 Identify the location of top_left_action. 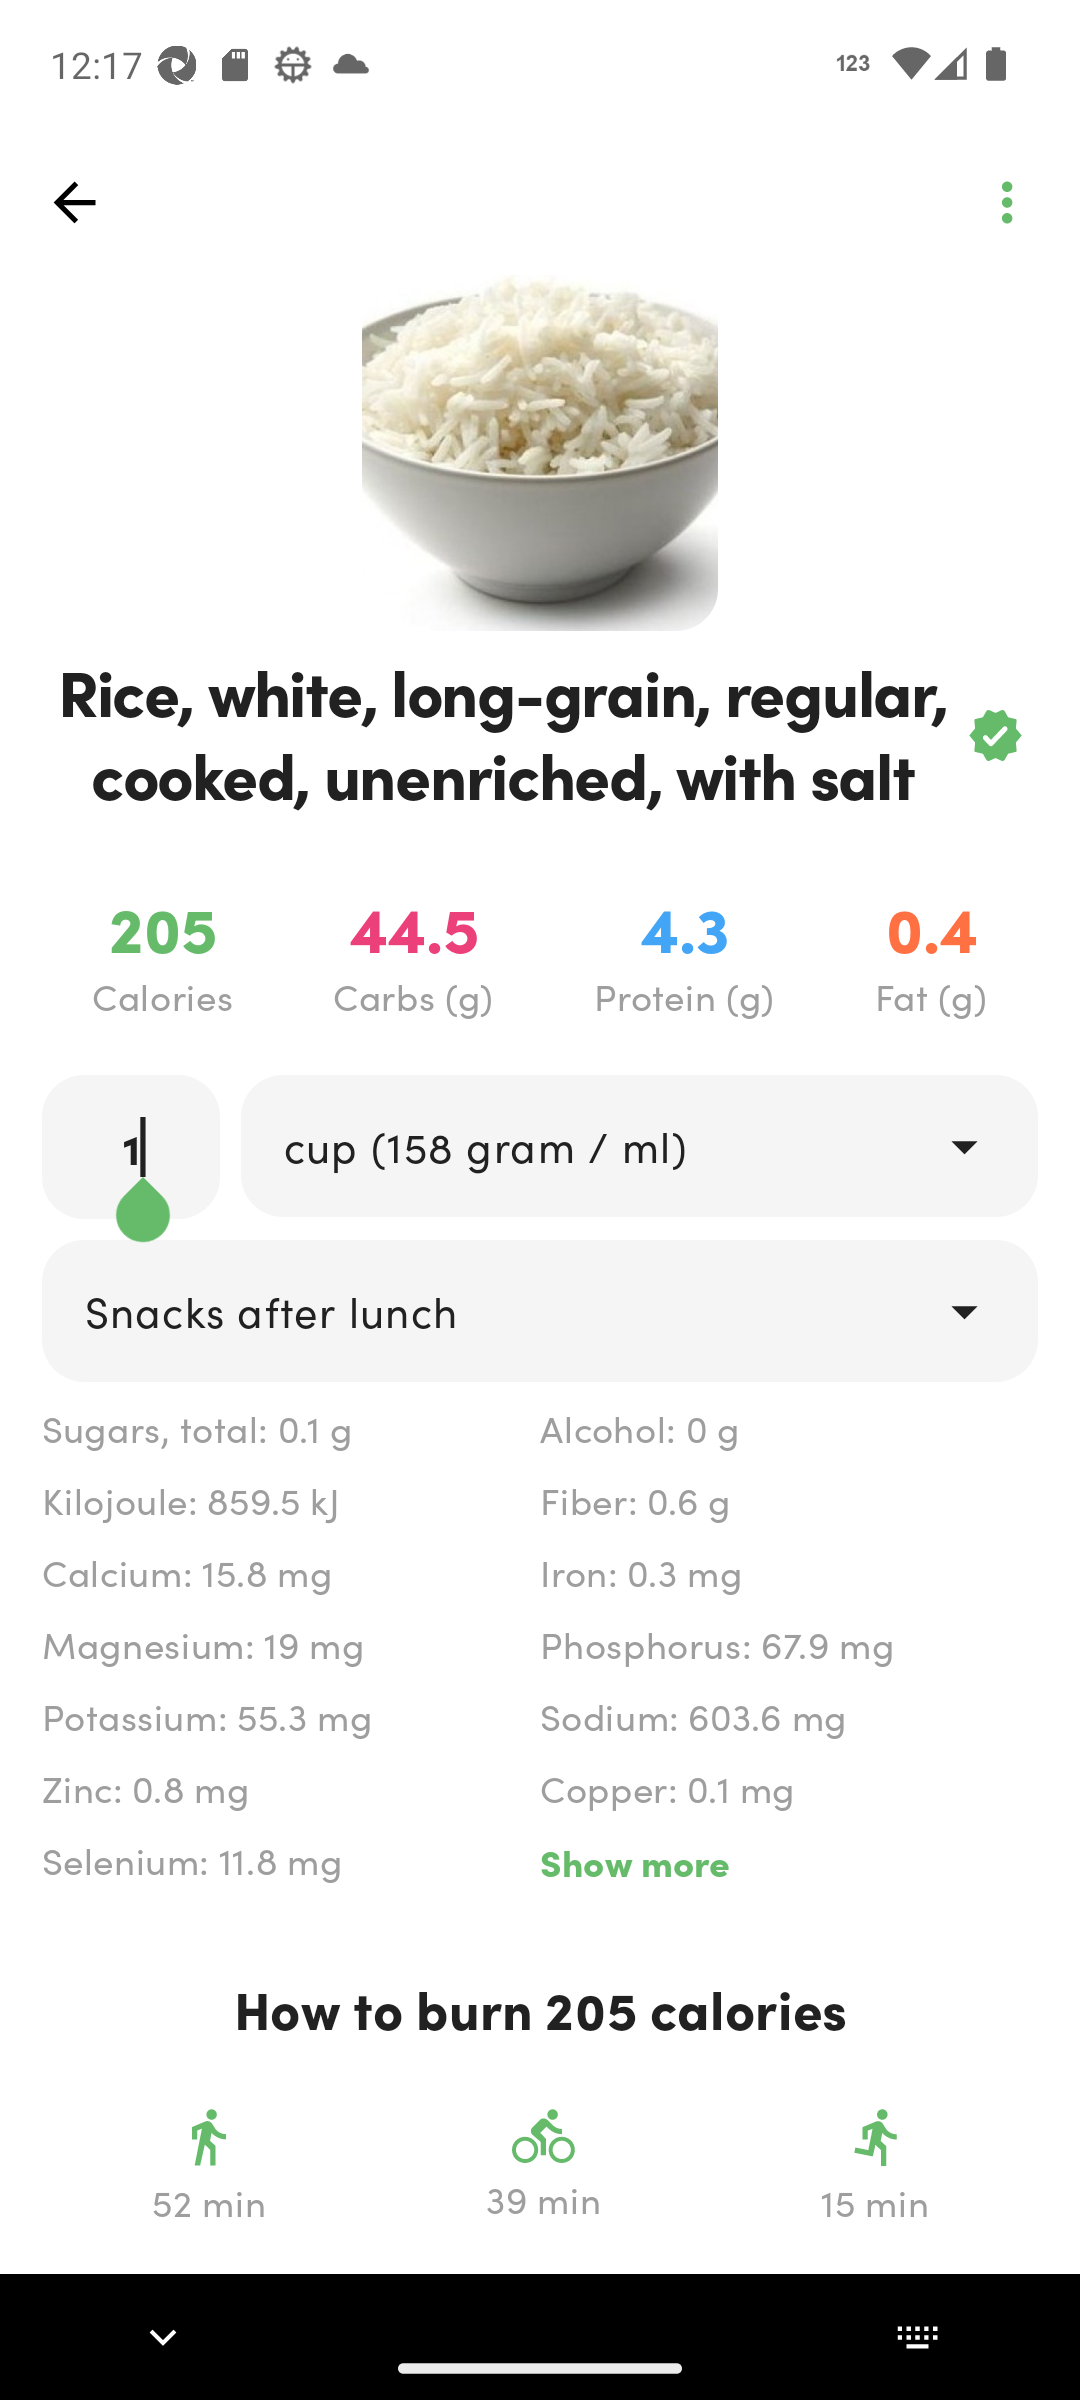
(1006, 202).